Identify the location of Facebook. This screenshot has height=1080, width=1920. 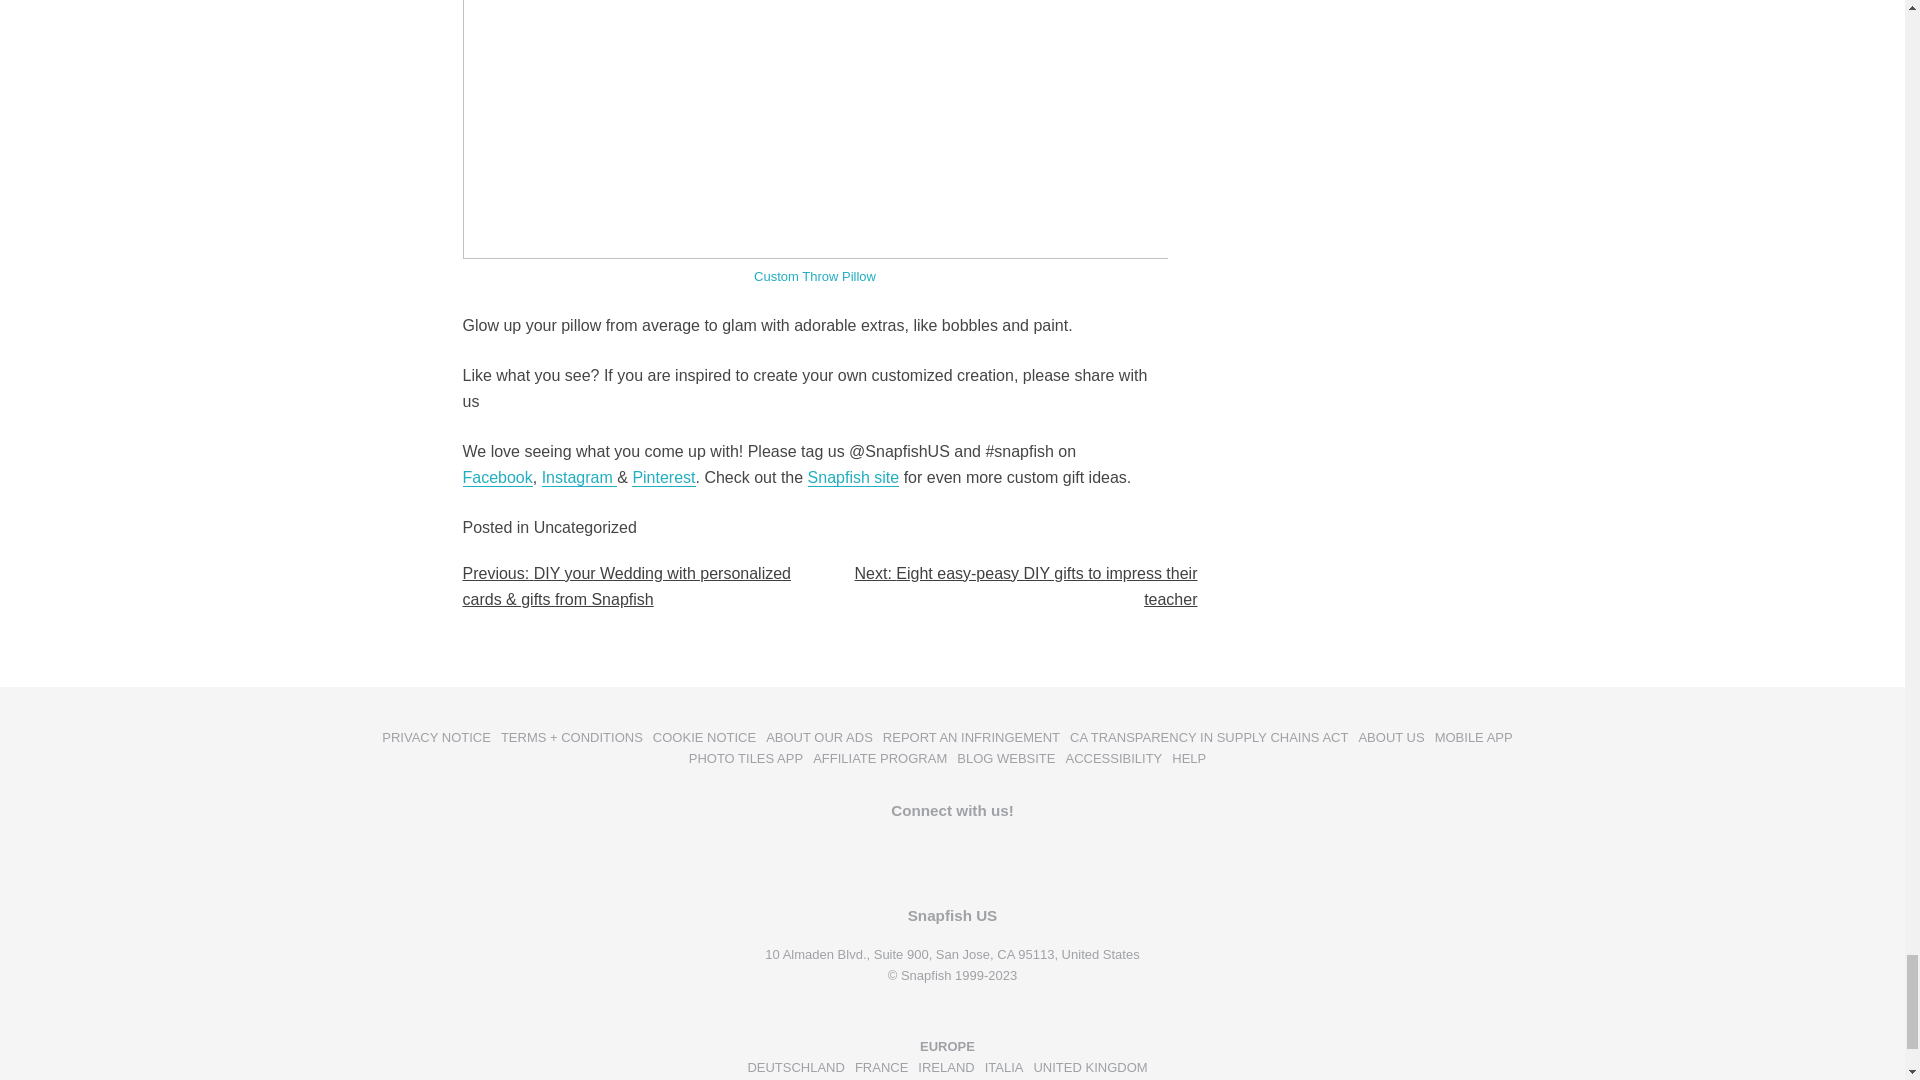
(496, 478).